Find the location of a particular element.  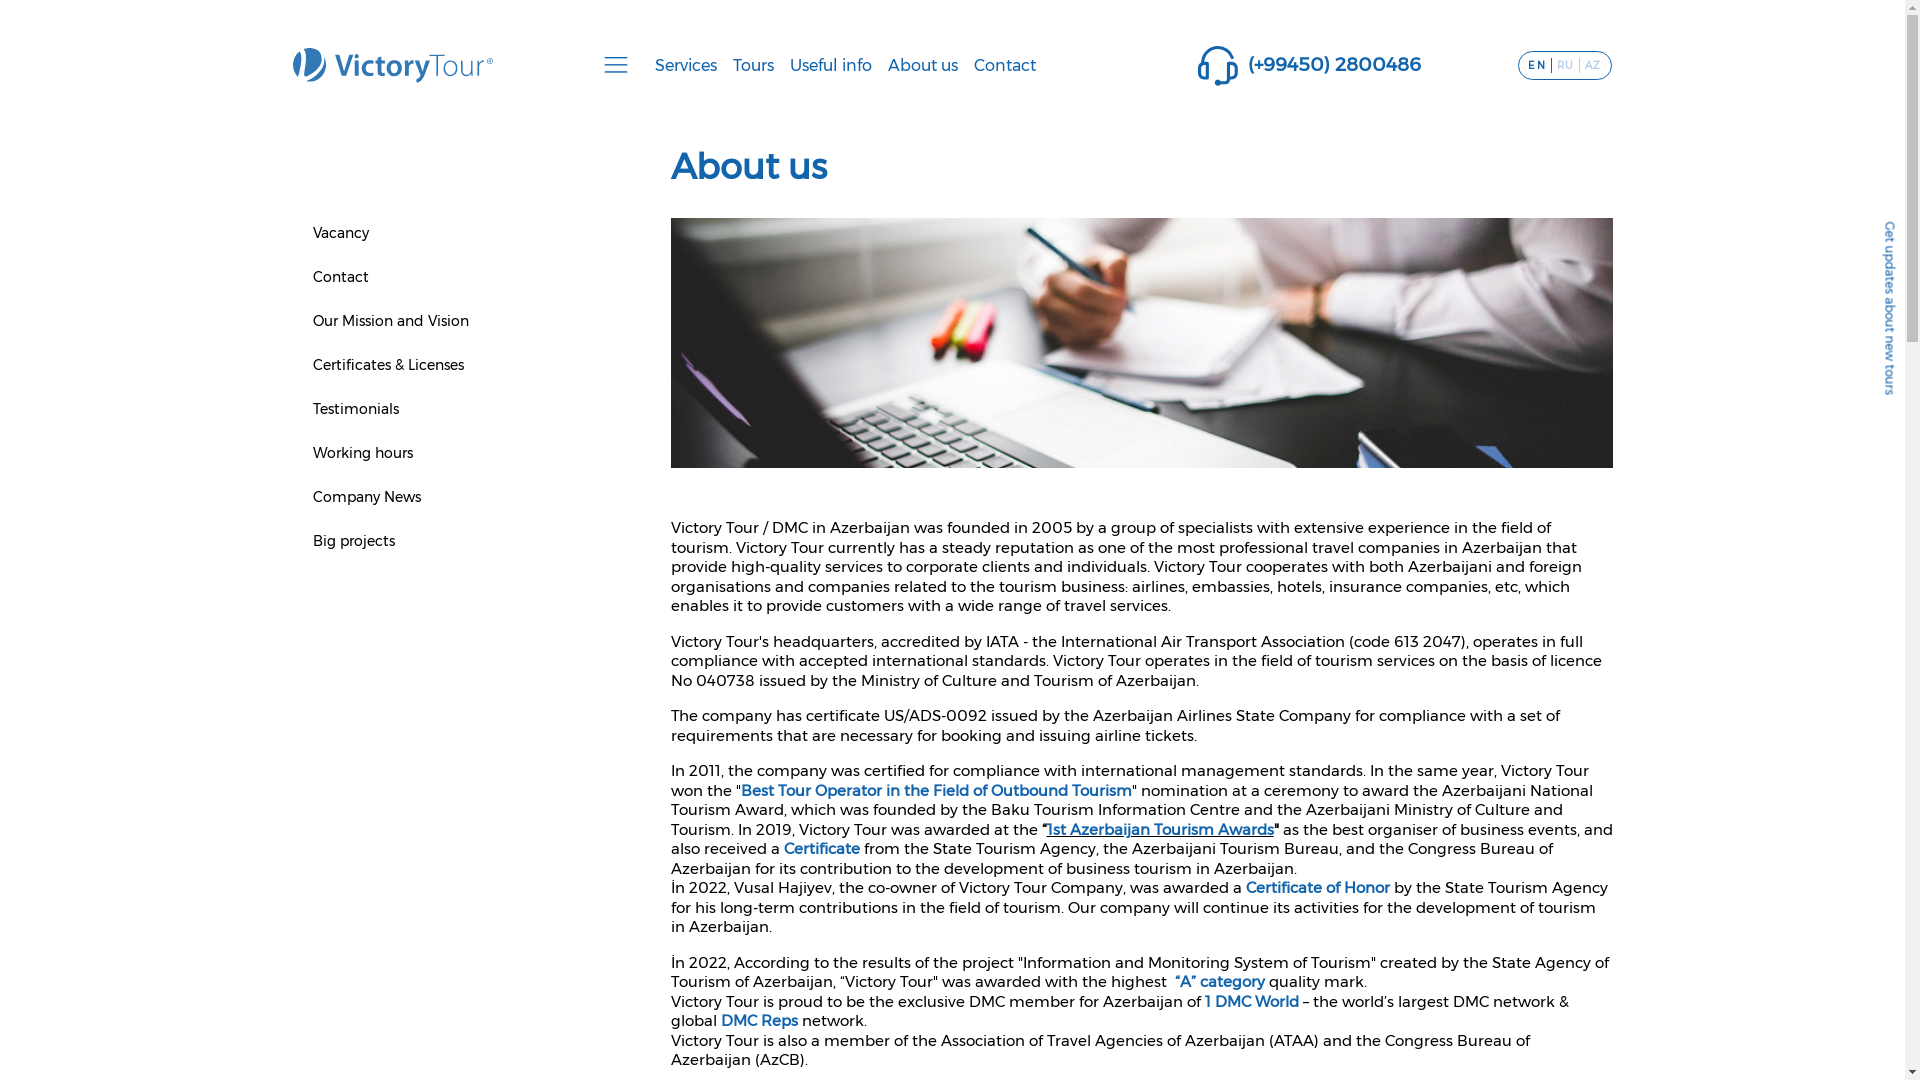

Services is located at coordinates (686, 66).